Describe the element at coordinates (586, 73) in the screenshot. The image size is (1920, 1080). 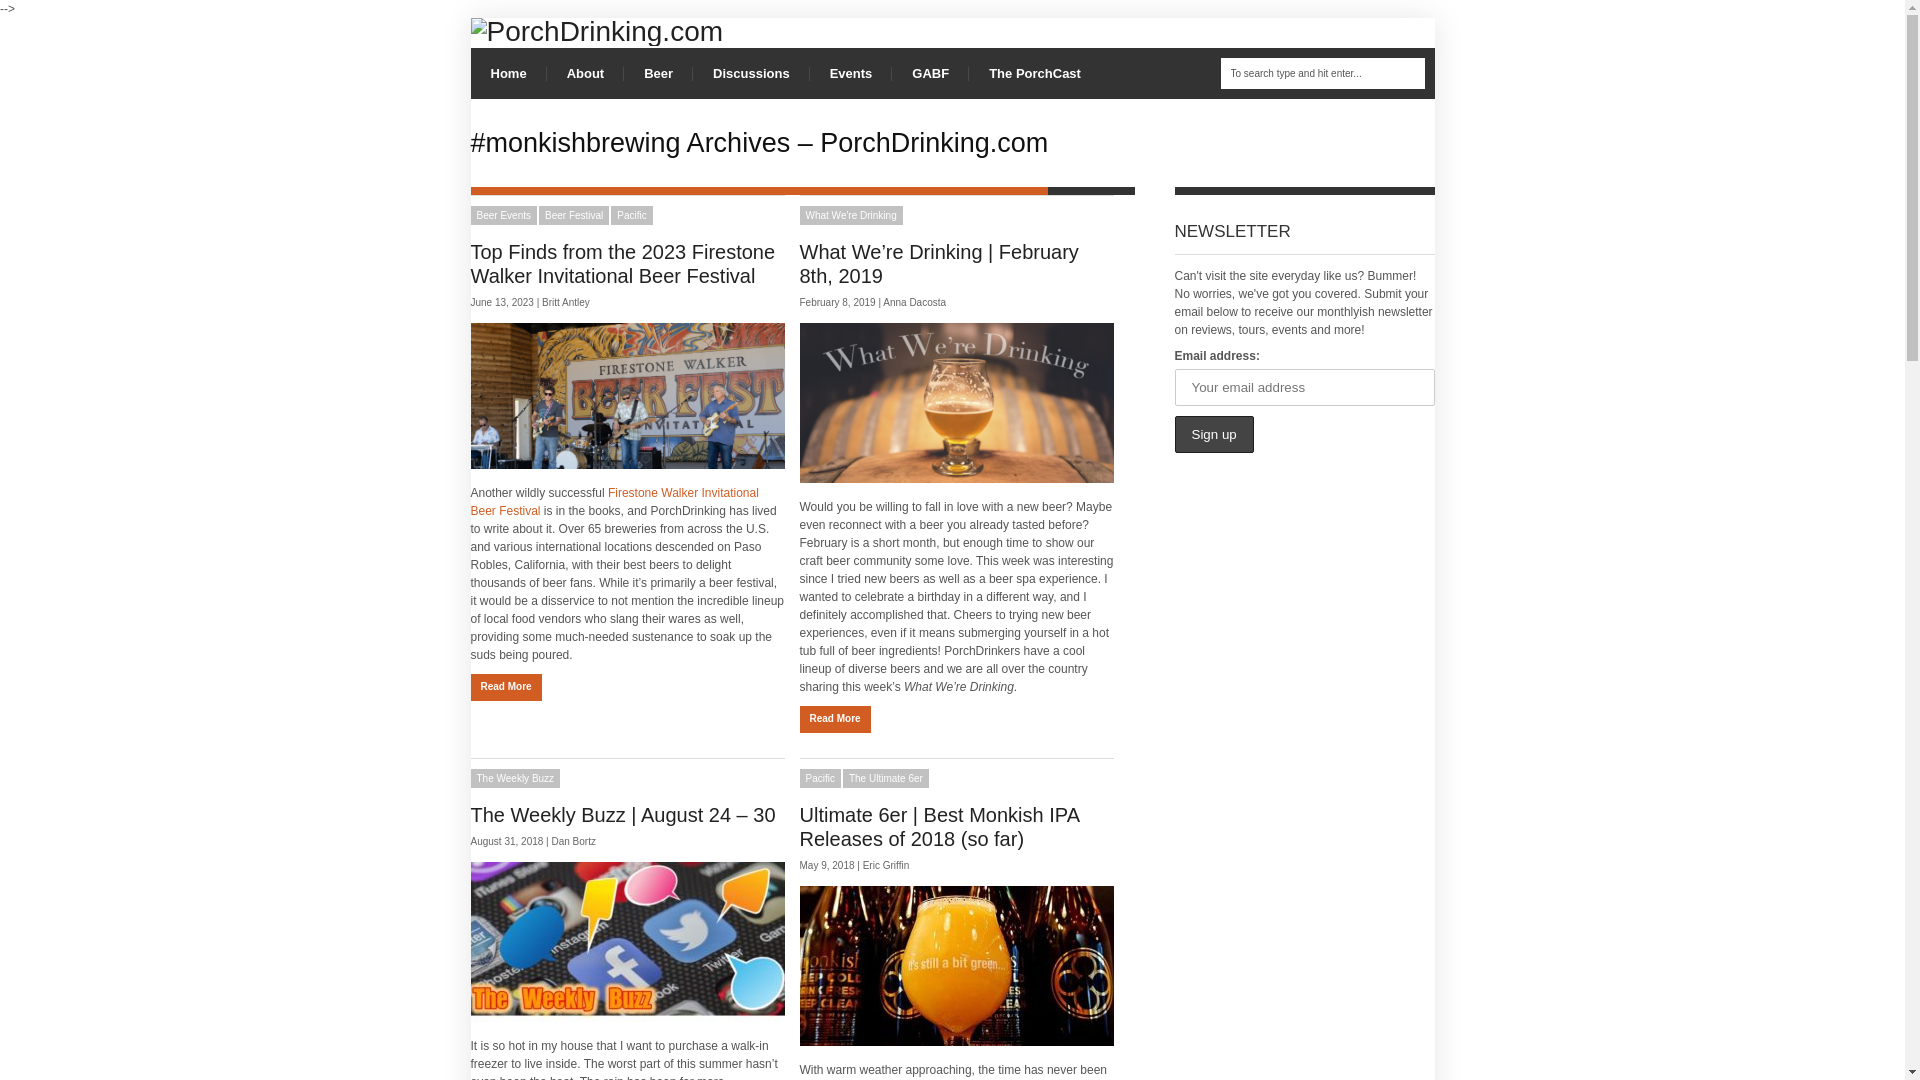
I see `About` at that location.